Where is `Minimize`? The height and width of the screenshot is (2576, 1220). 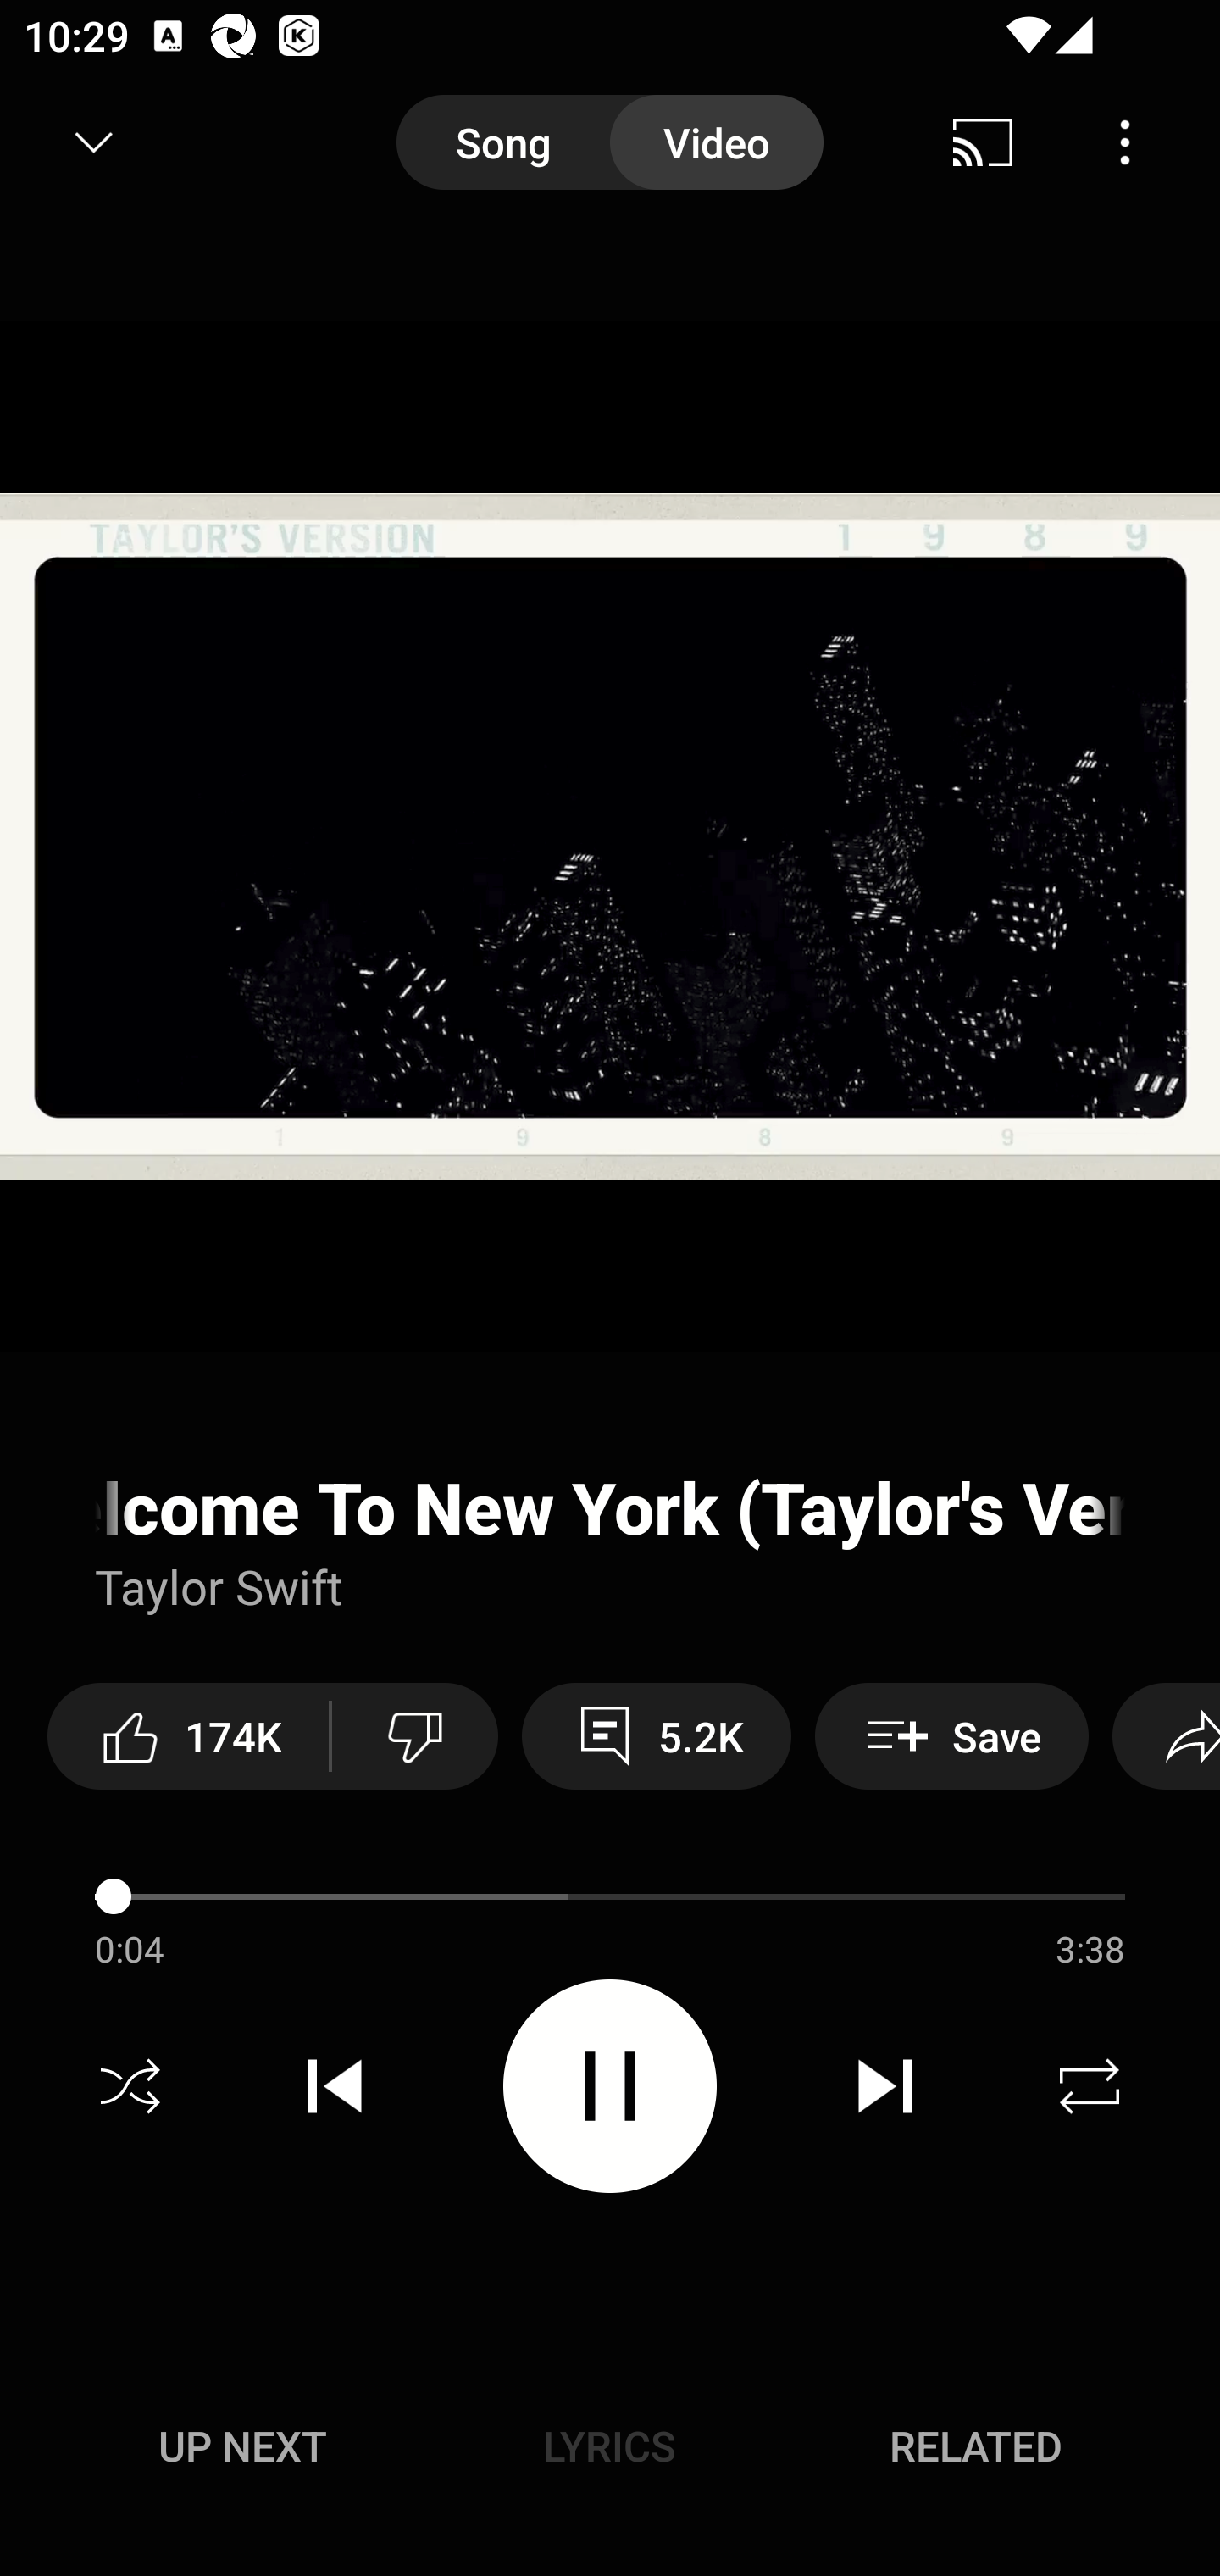
Minimize is located at coordinates (94, 142).